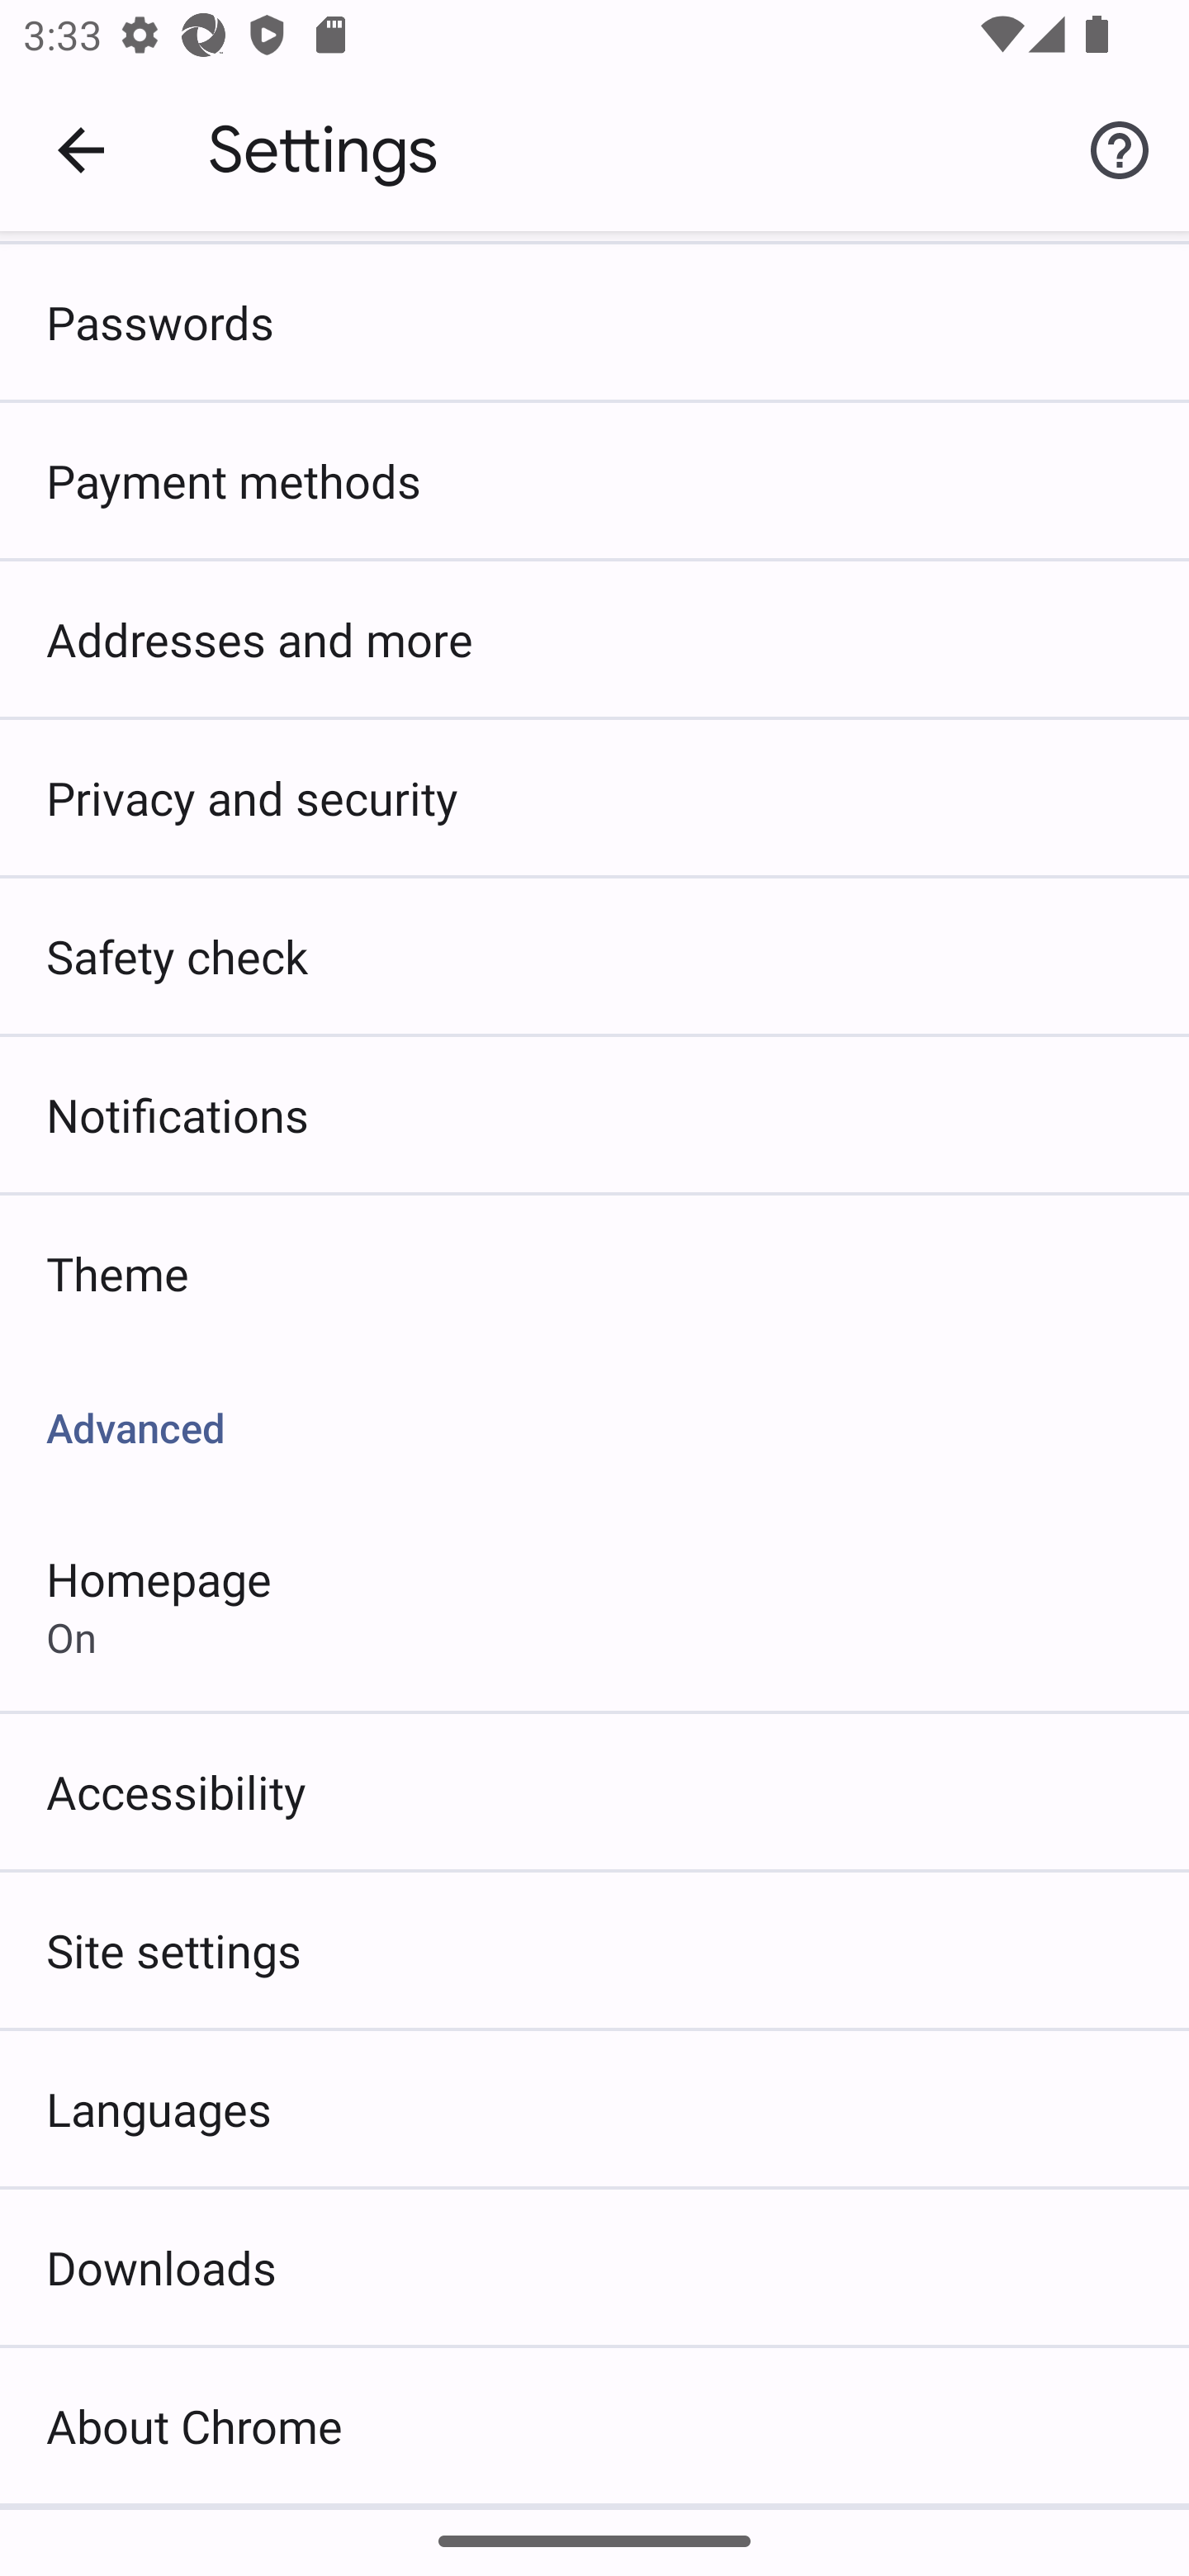  I want to click on Passwords, so click(594, 322).